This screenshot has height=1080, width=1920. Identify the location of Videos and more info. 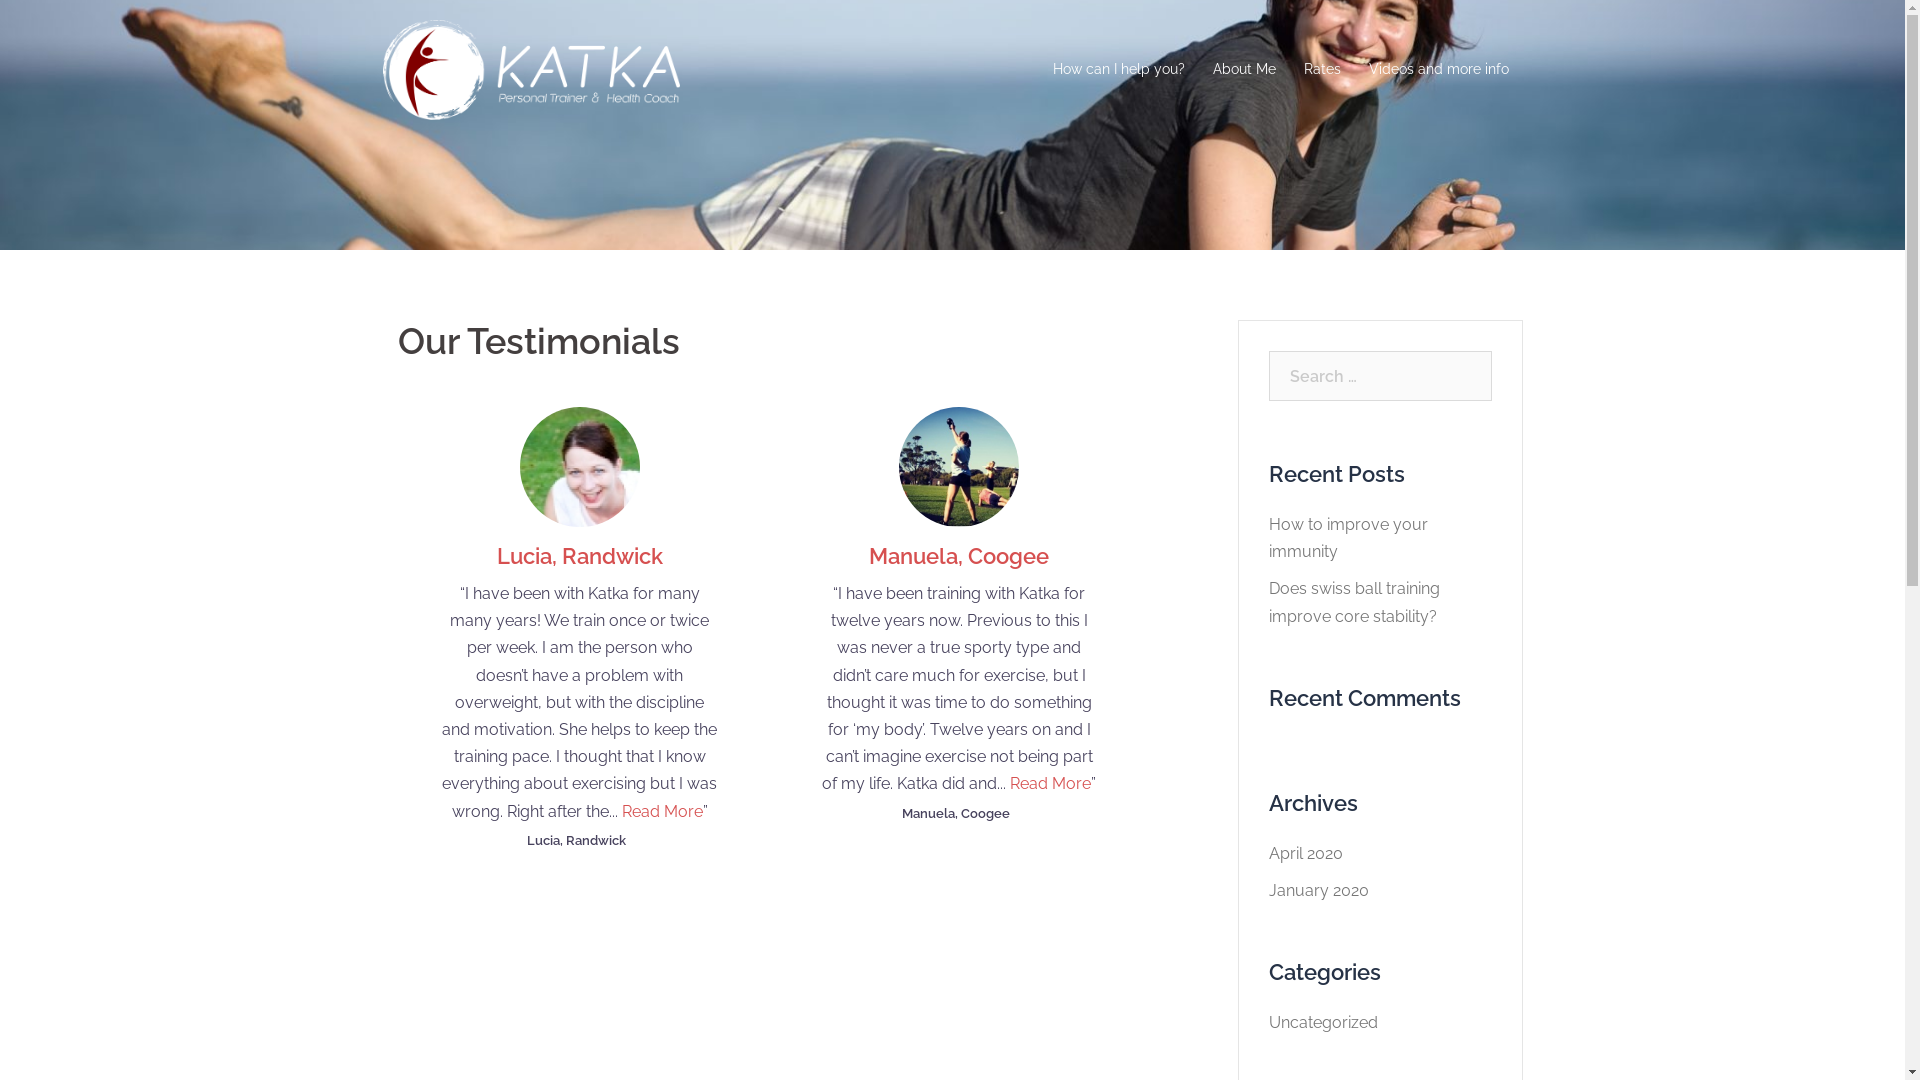
(1438, 70).